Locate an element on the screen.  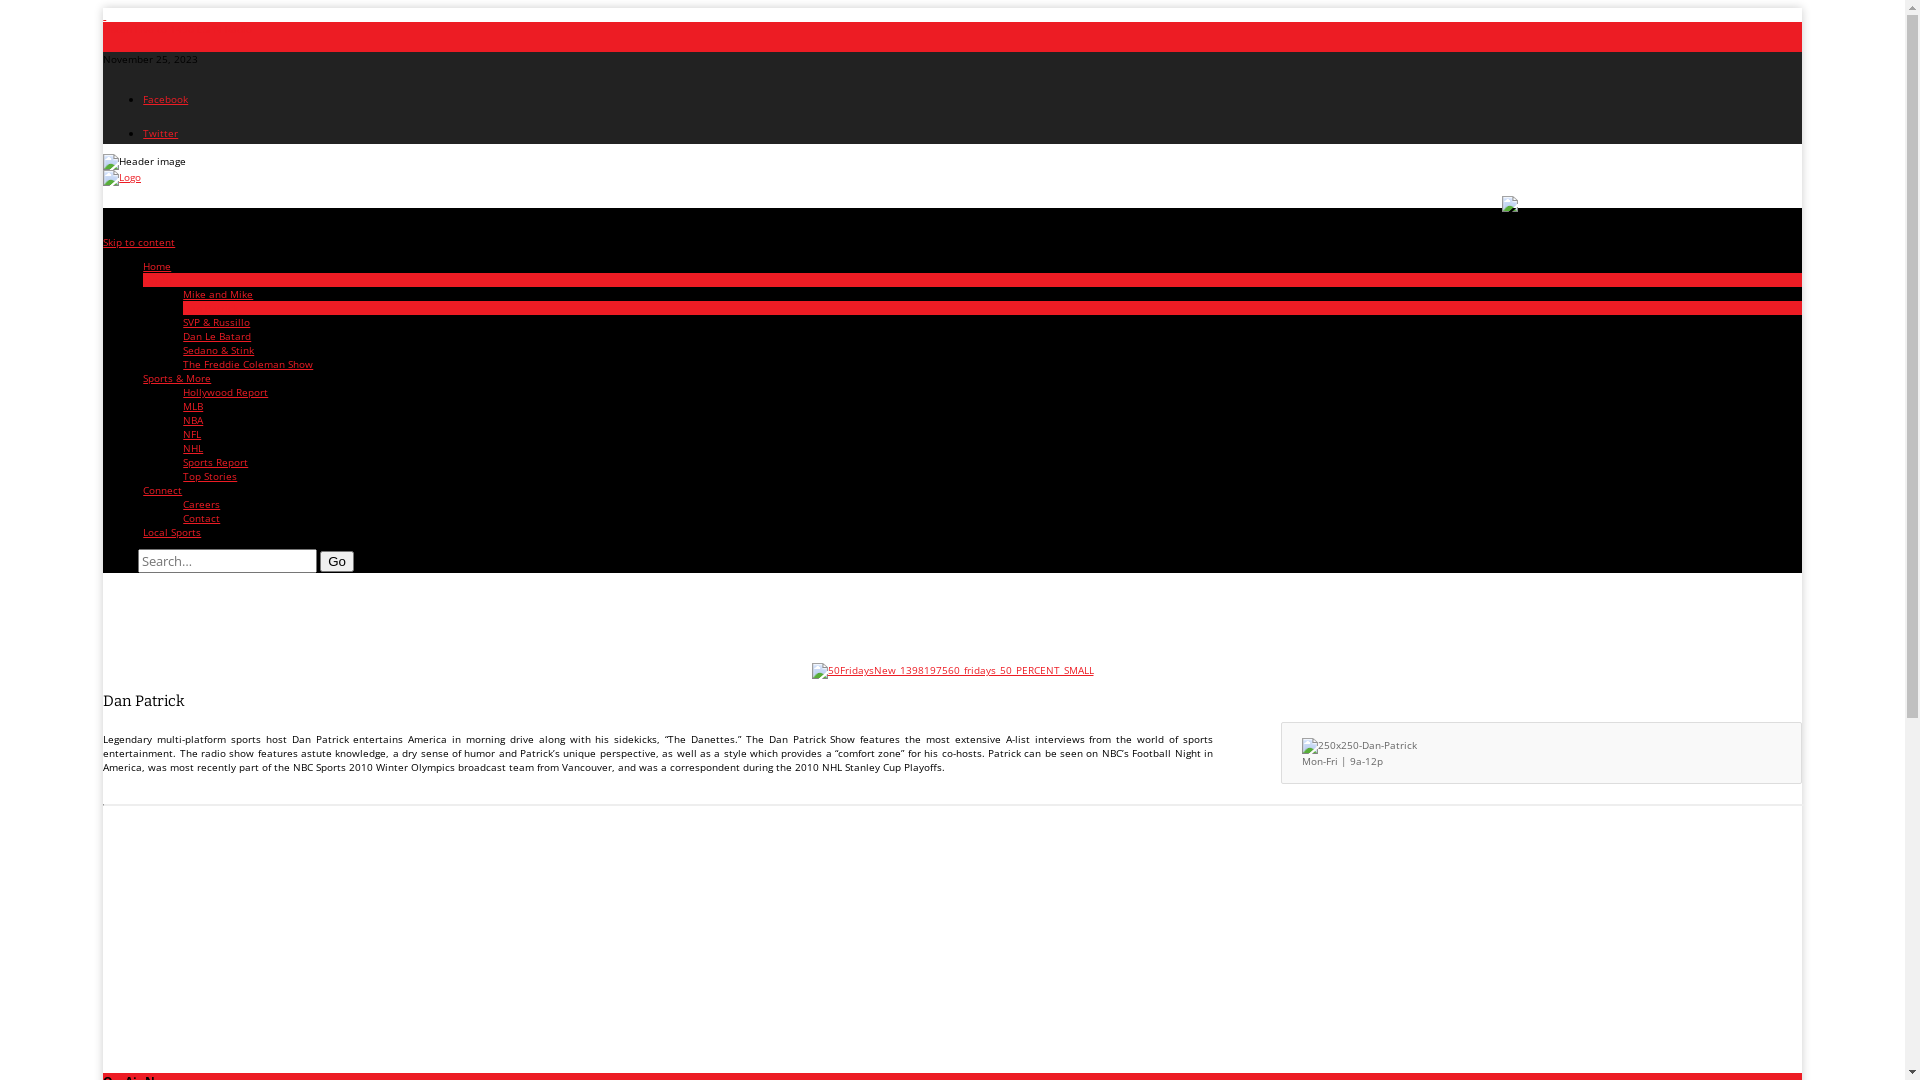
The Freddie Coleman Show is located at coordinates (248, 364).